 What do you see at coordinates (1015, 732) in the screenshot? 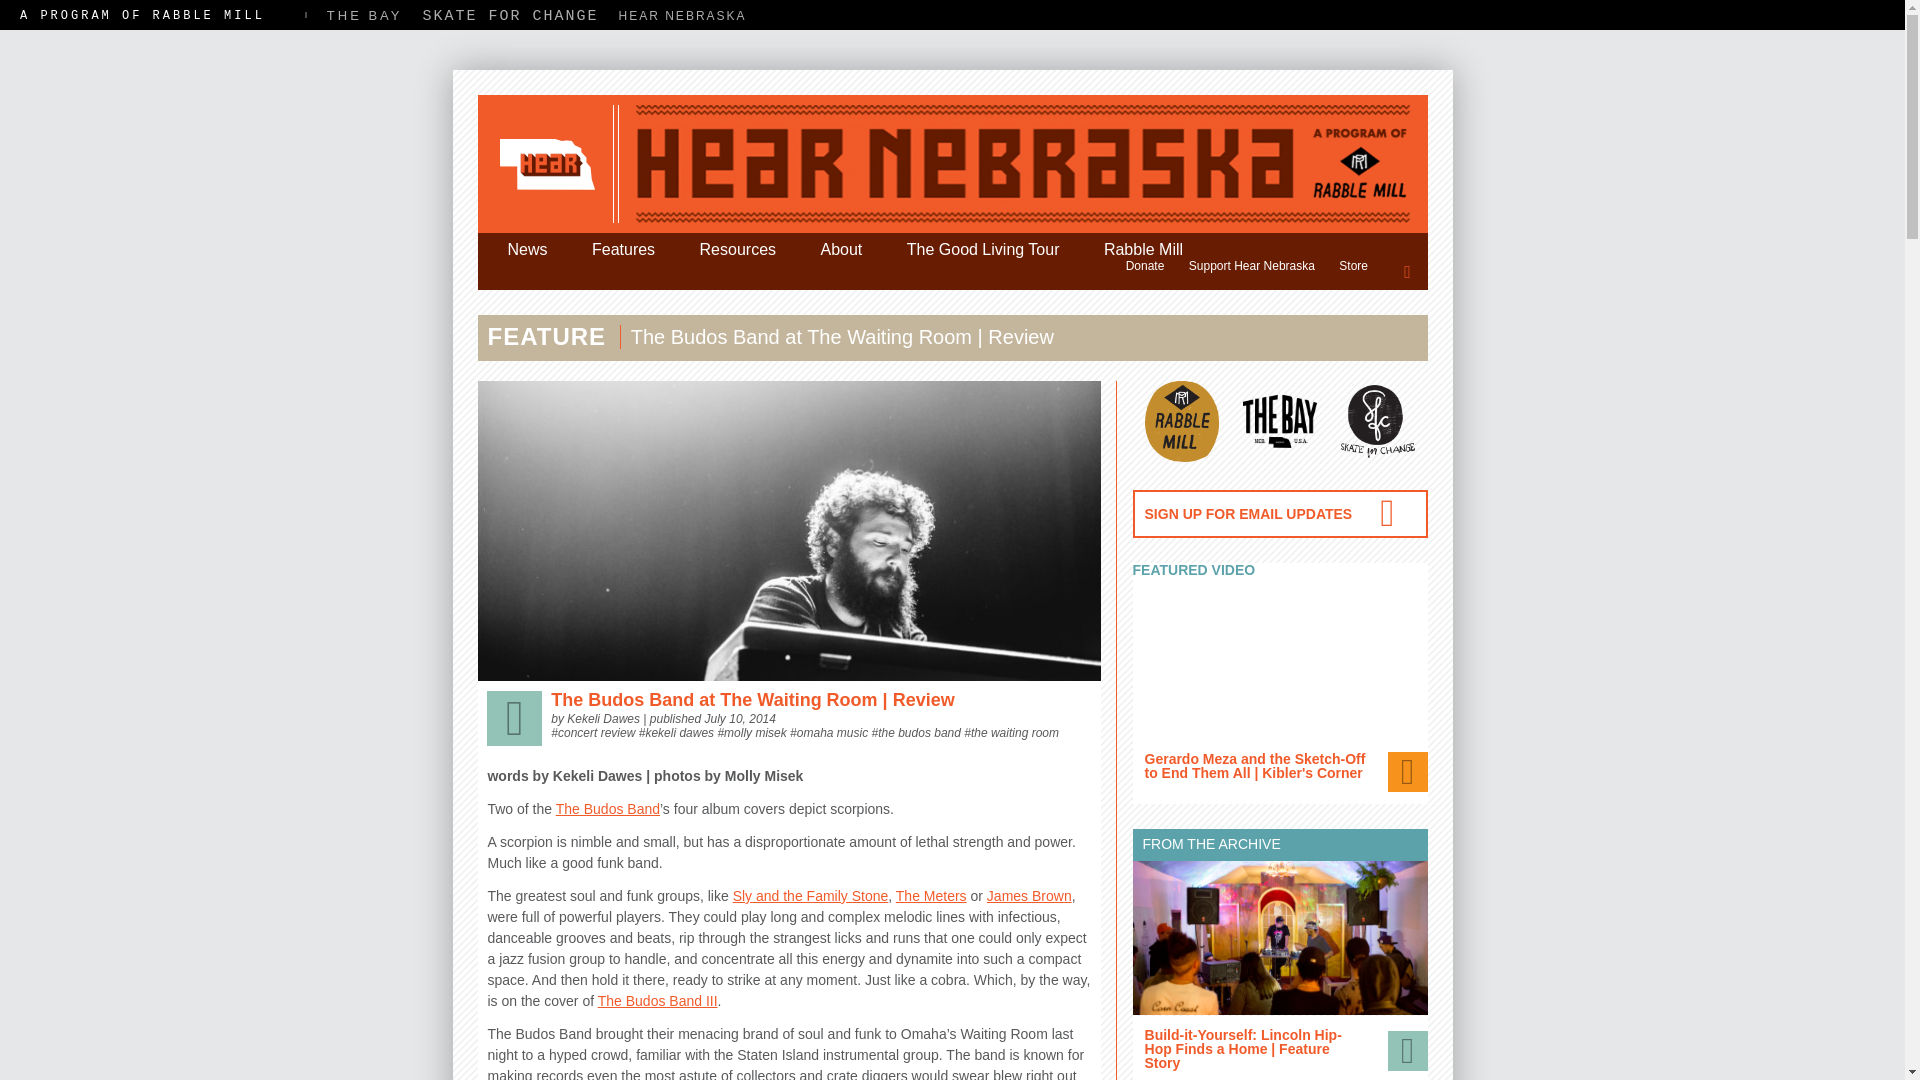
I see `the waiting room` at bounding box center [1015, 732].